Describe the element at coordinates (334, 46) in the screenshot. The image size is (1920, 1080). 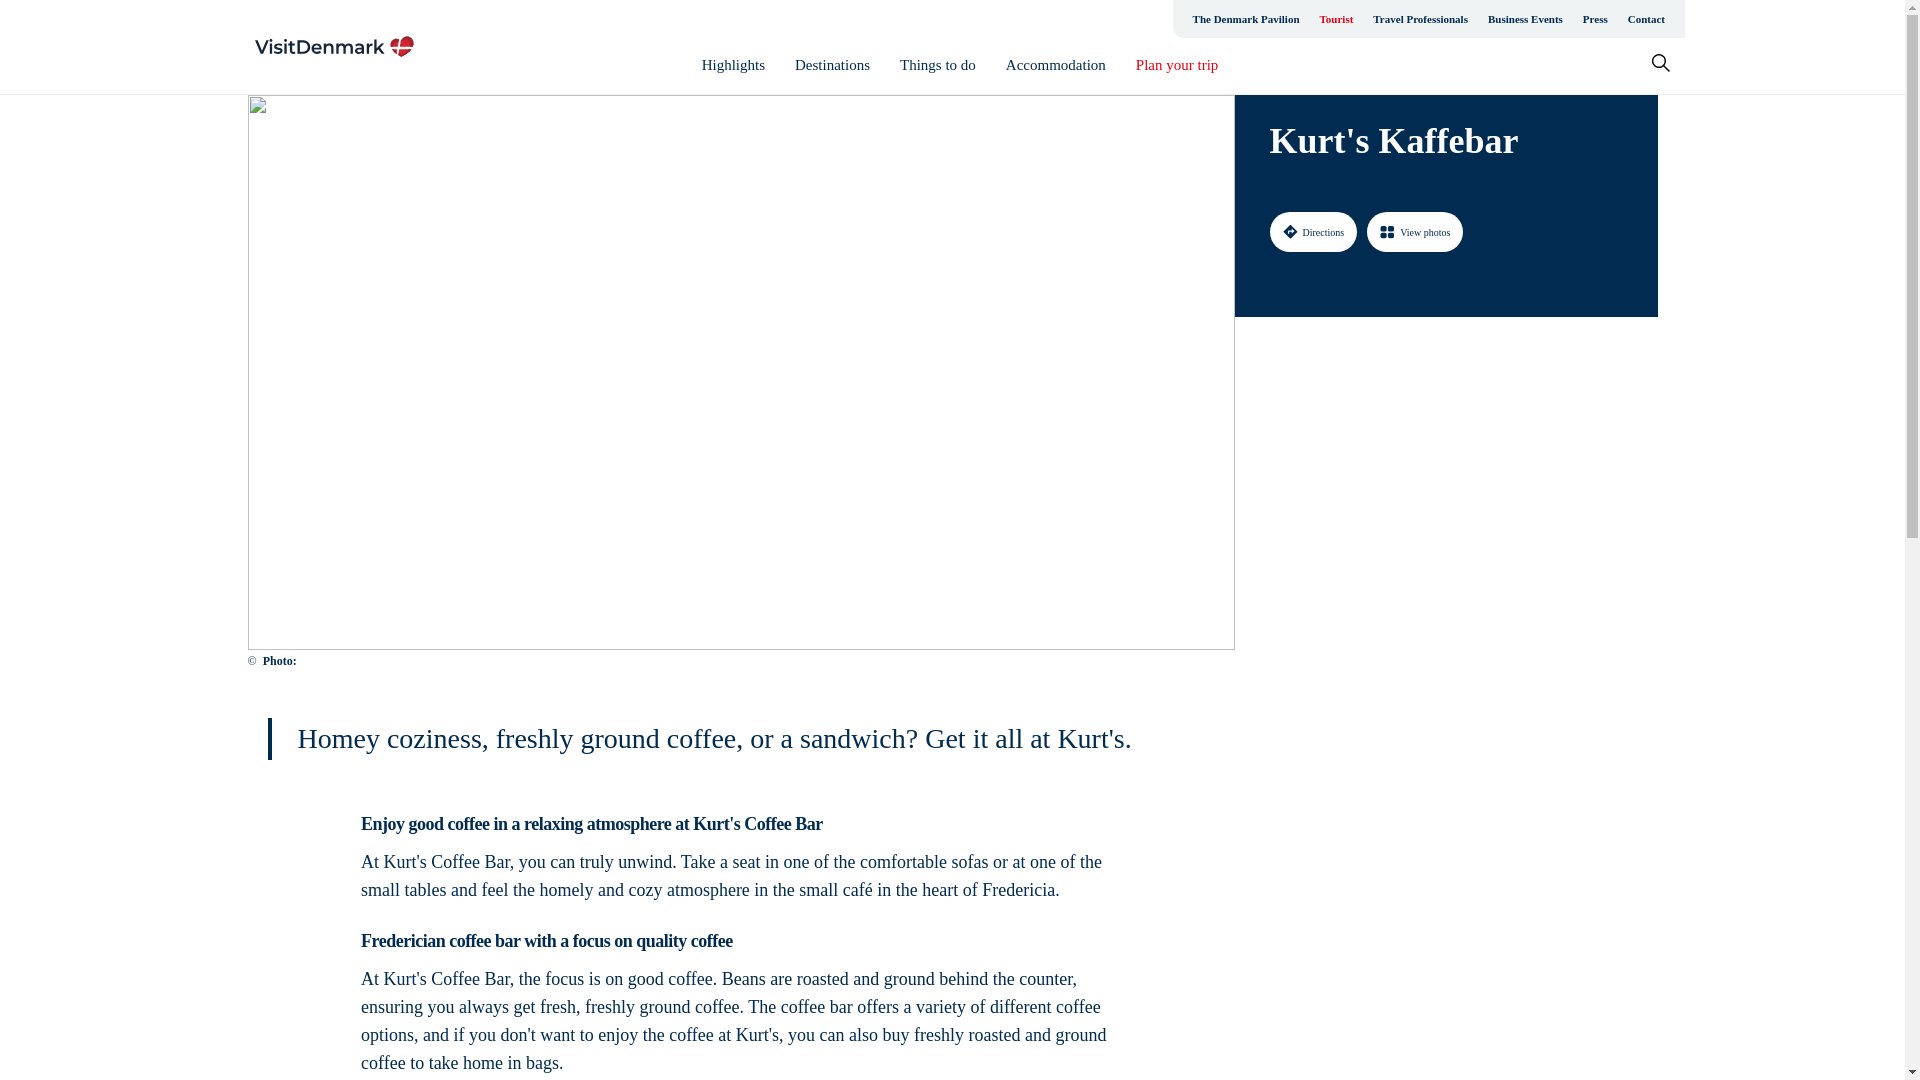
I see `Go to homepage` at that location.